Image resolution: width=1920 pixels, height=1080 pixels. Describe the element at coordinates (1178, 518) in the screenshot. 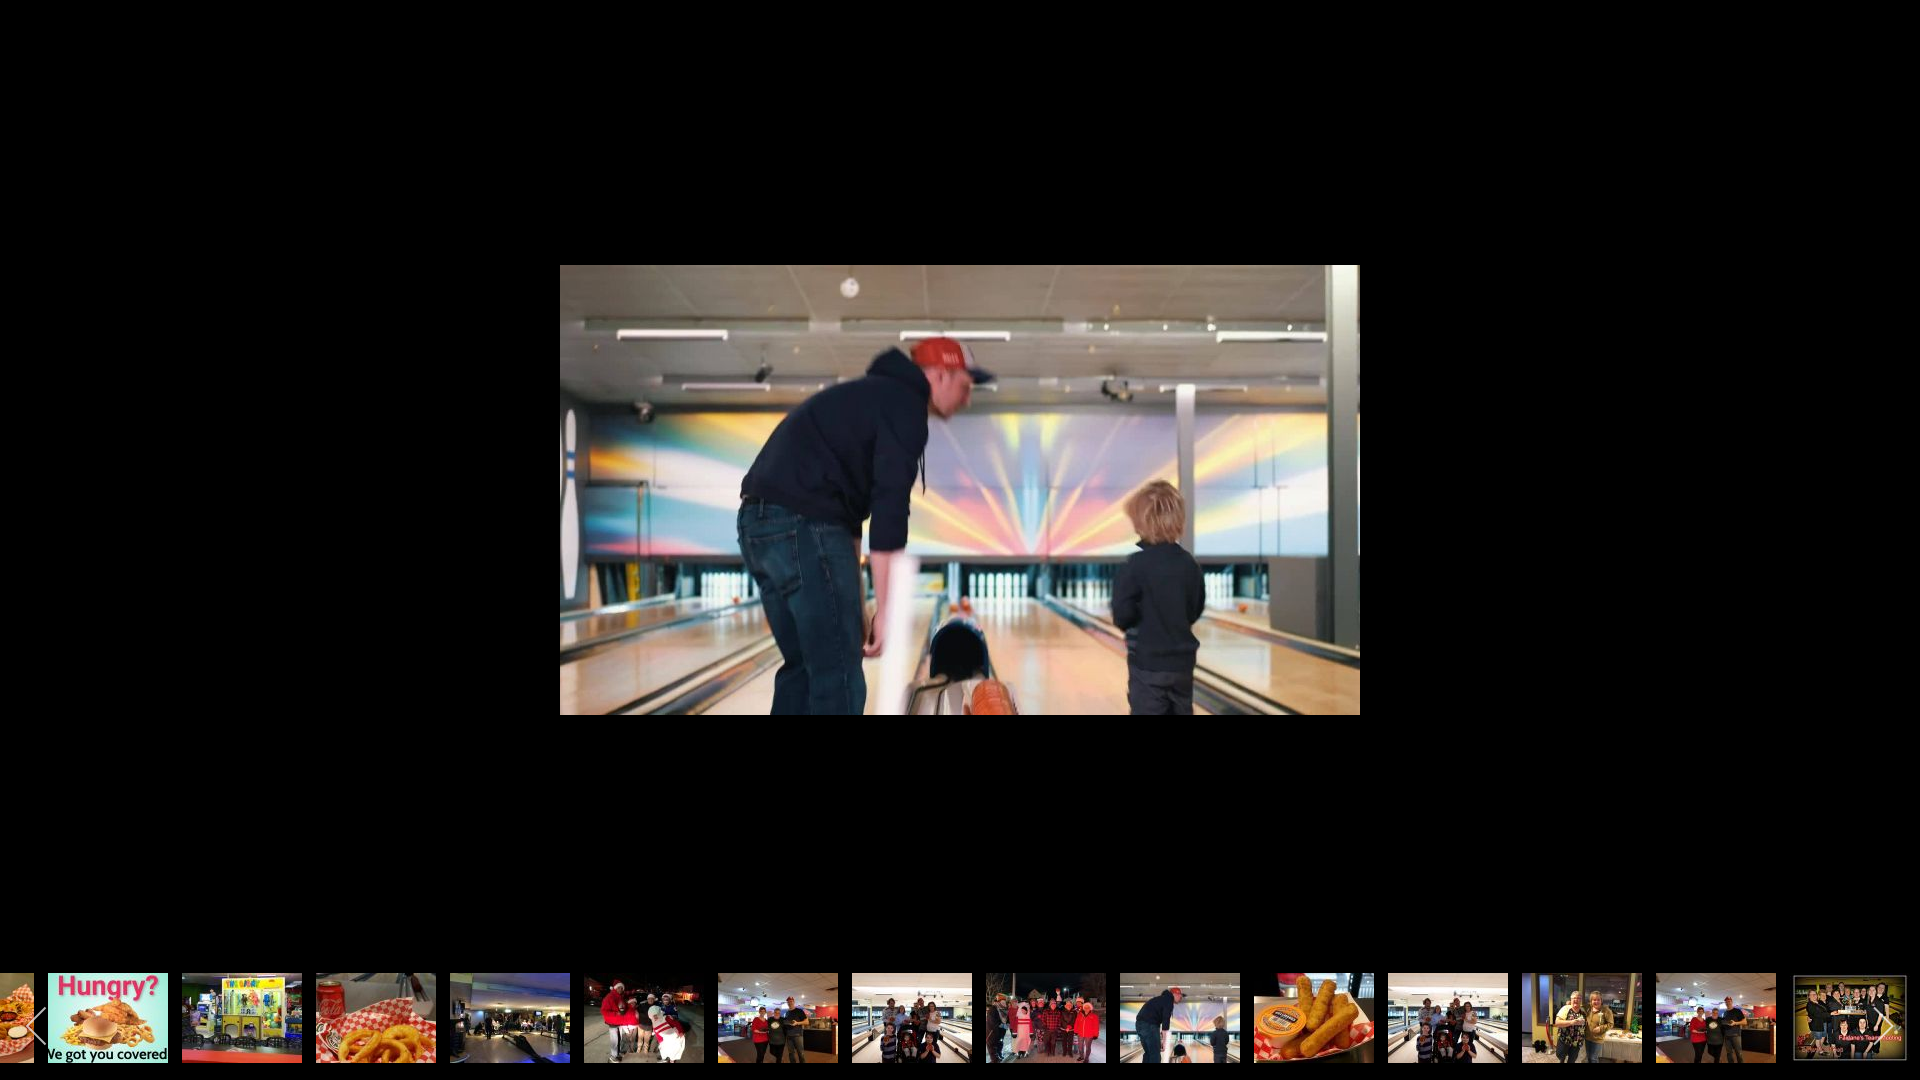

I see `bathurst11` at that location.